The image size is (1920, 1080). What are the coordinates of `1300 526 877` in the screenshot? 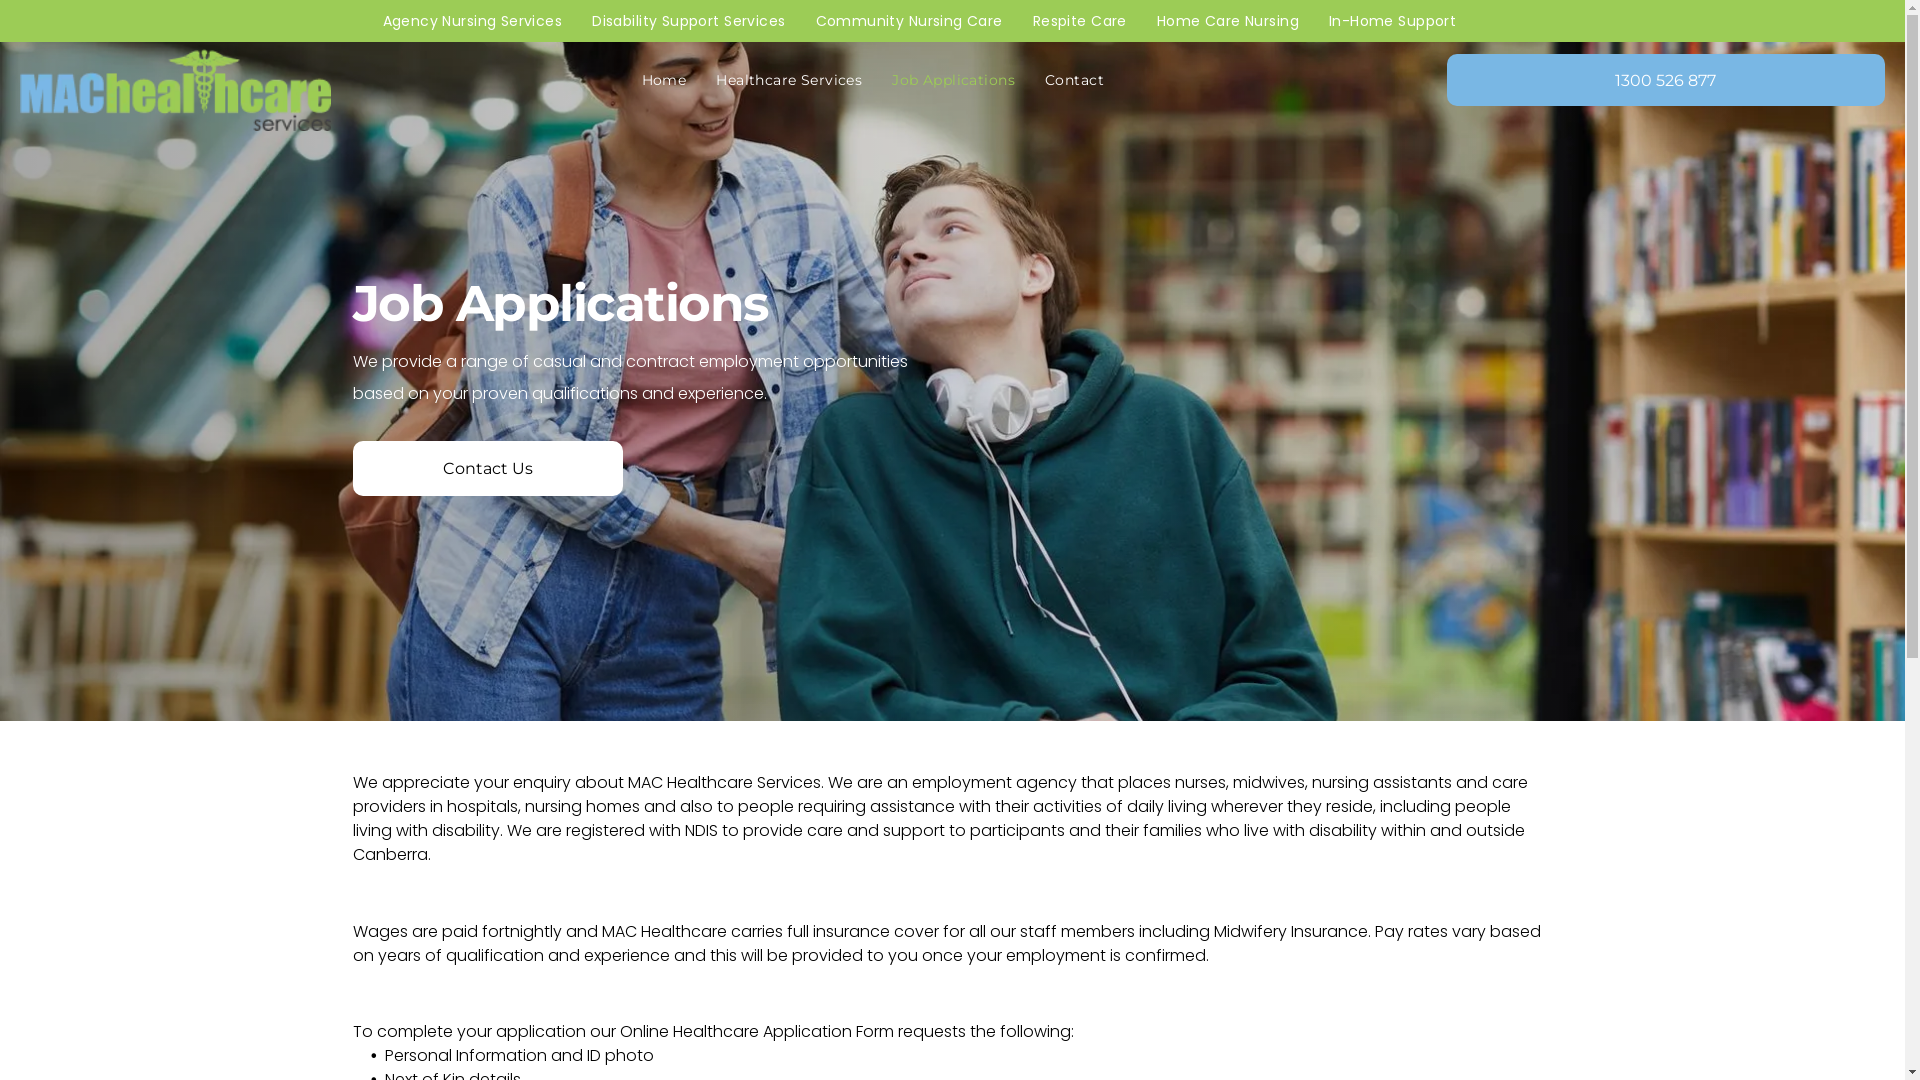 It's located at (1666, 80).